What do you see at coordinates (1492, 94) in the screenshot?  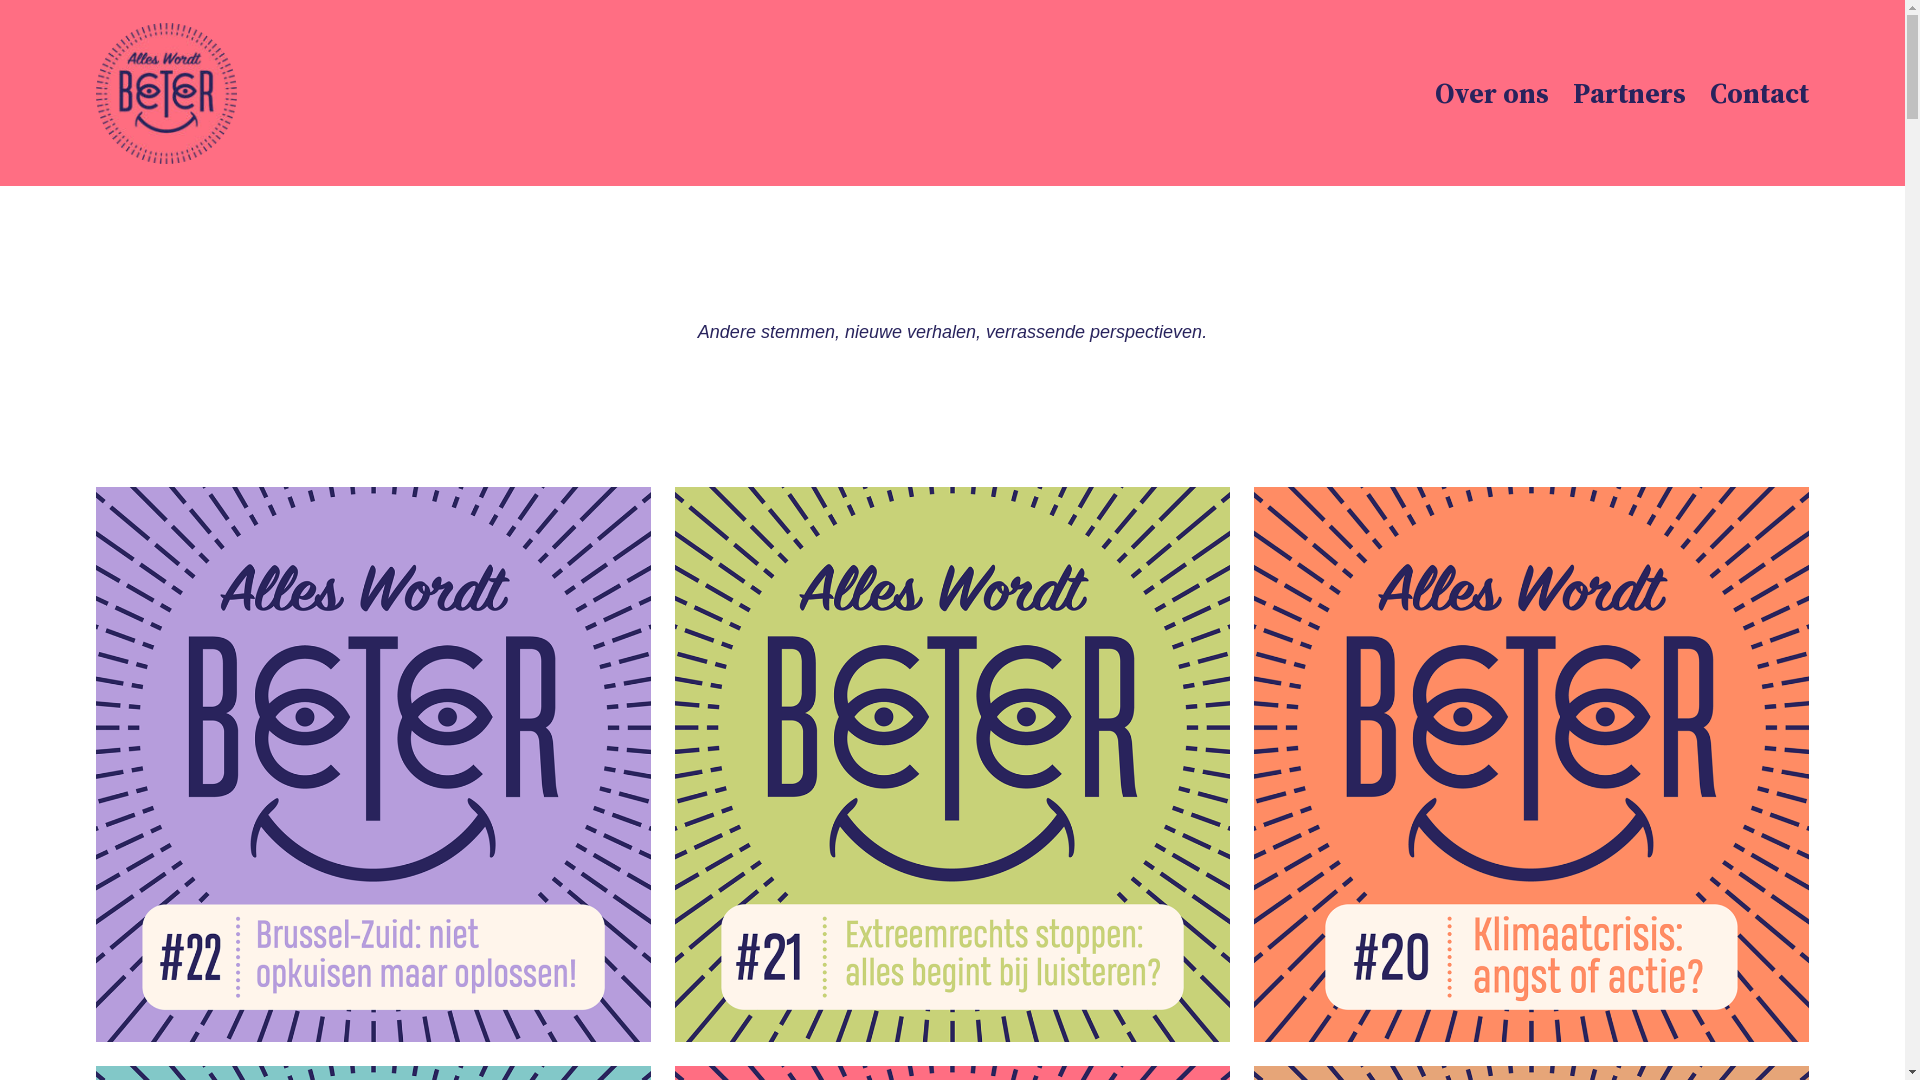 I see `Over ons` at bounding box center [1492, 94].